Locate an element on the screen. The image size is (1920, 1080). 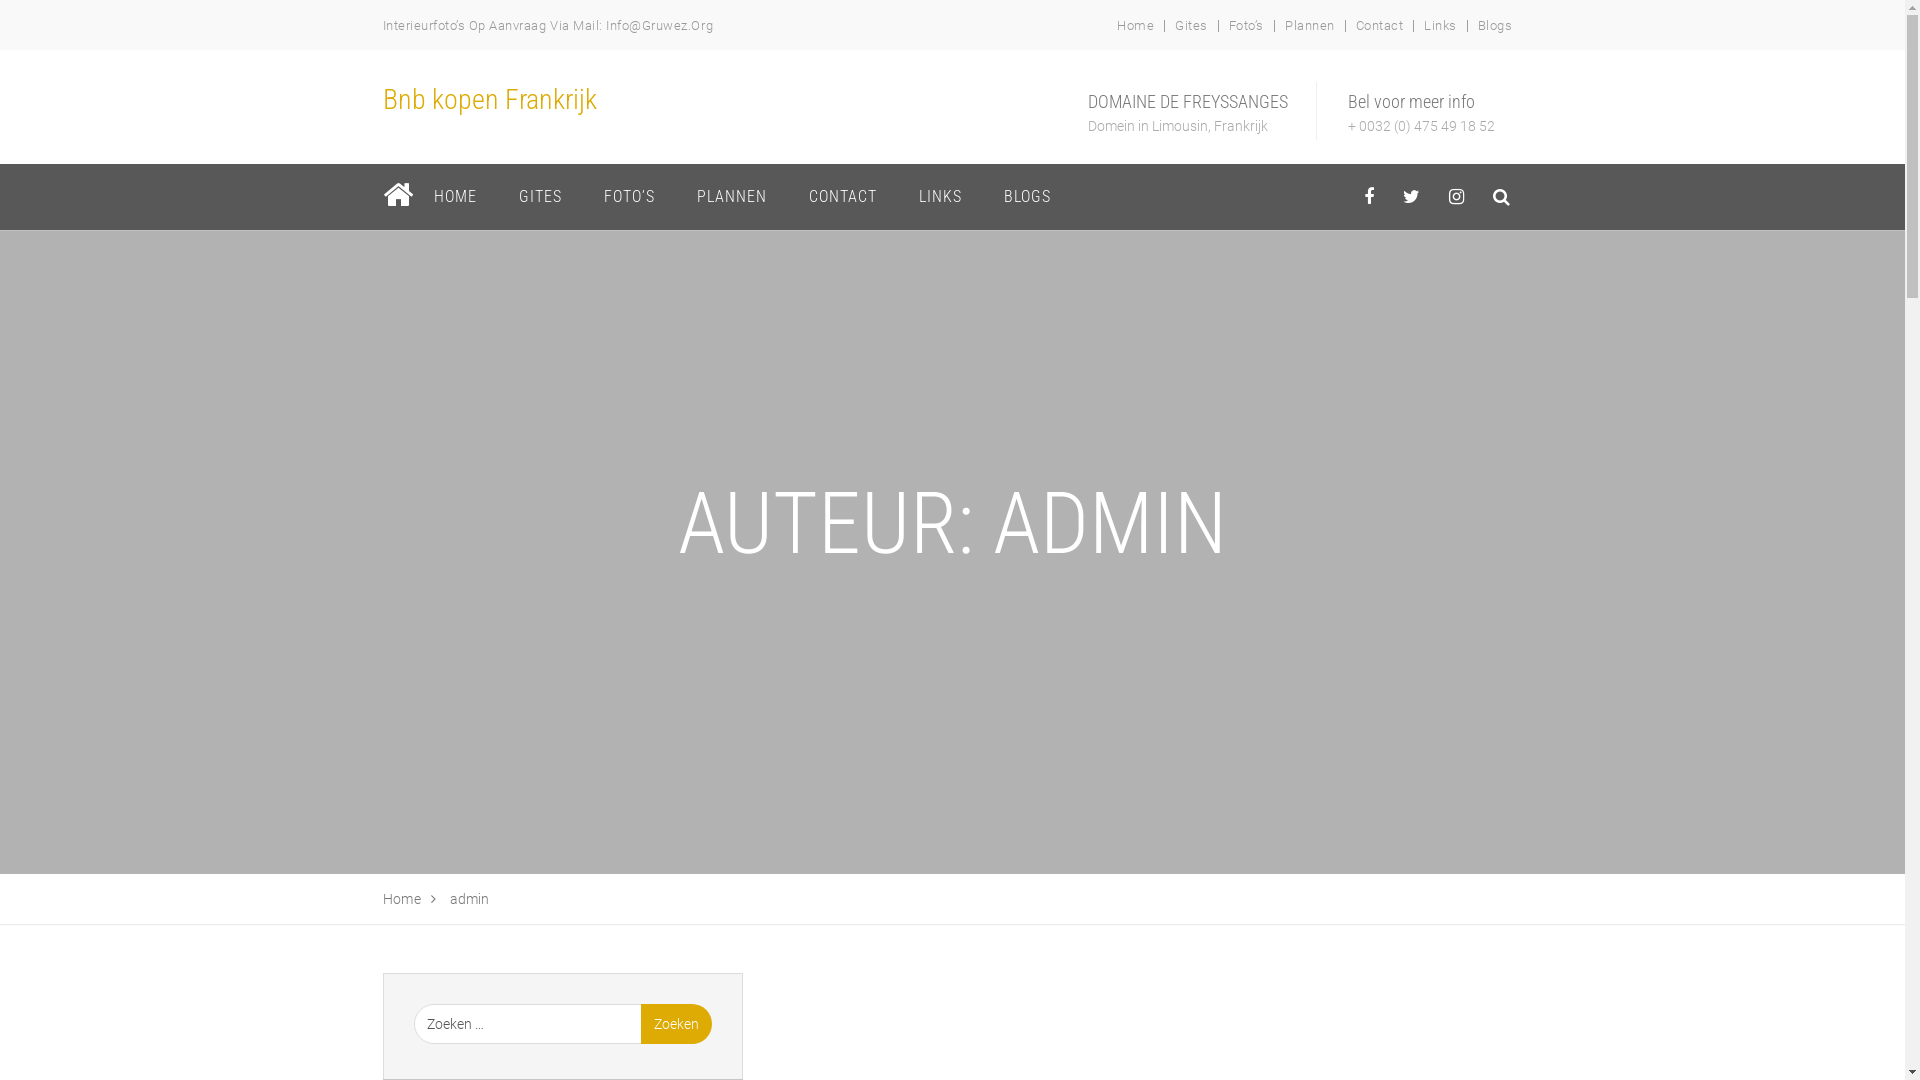
Blogs is located at coordinates (1496, 26).